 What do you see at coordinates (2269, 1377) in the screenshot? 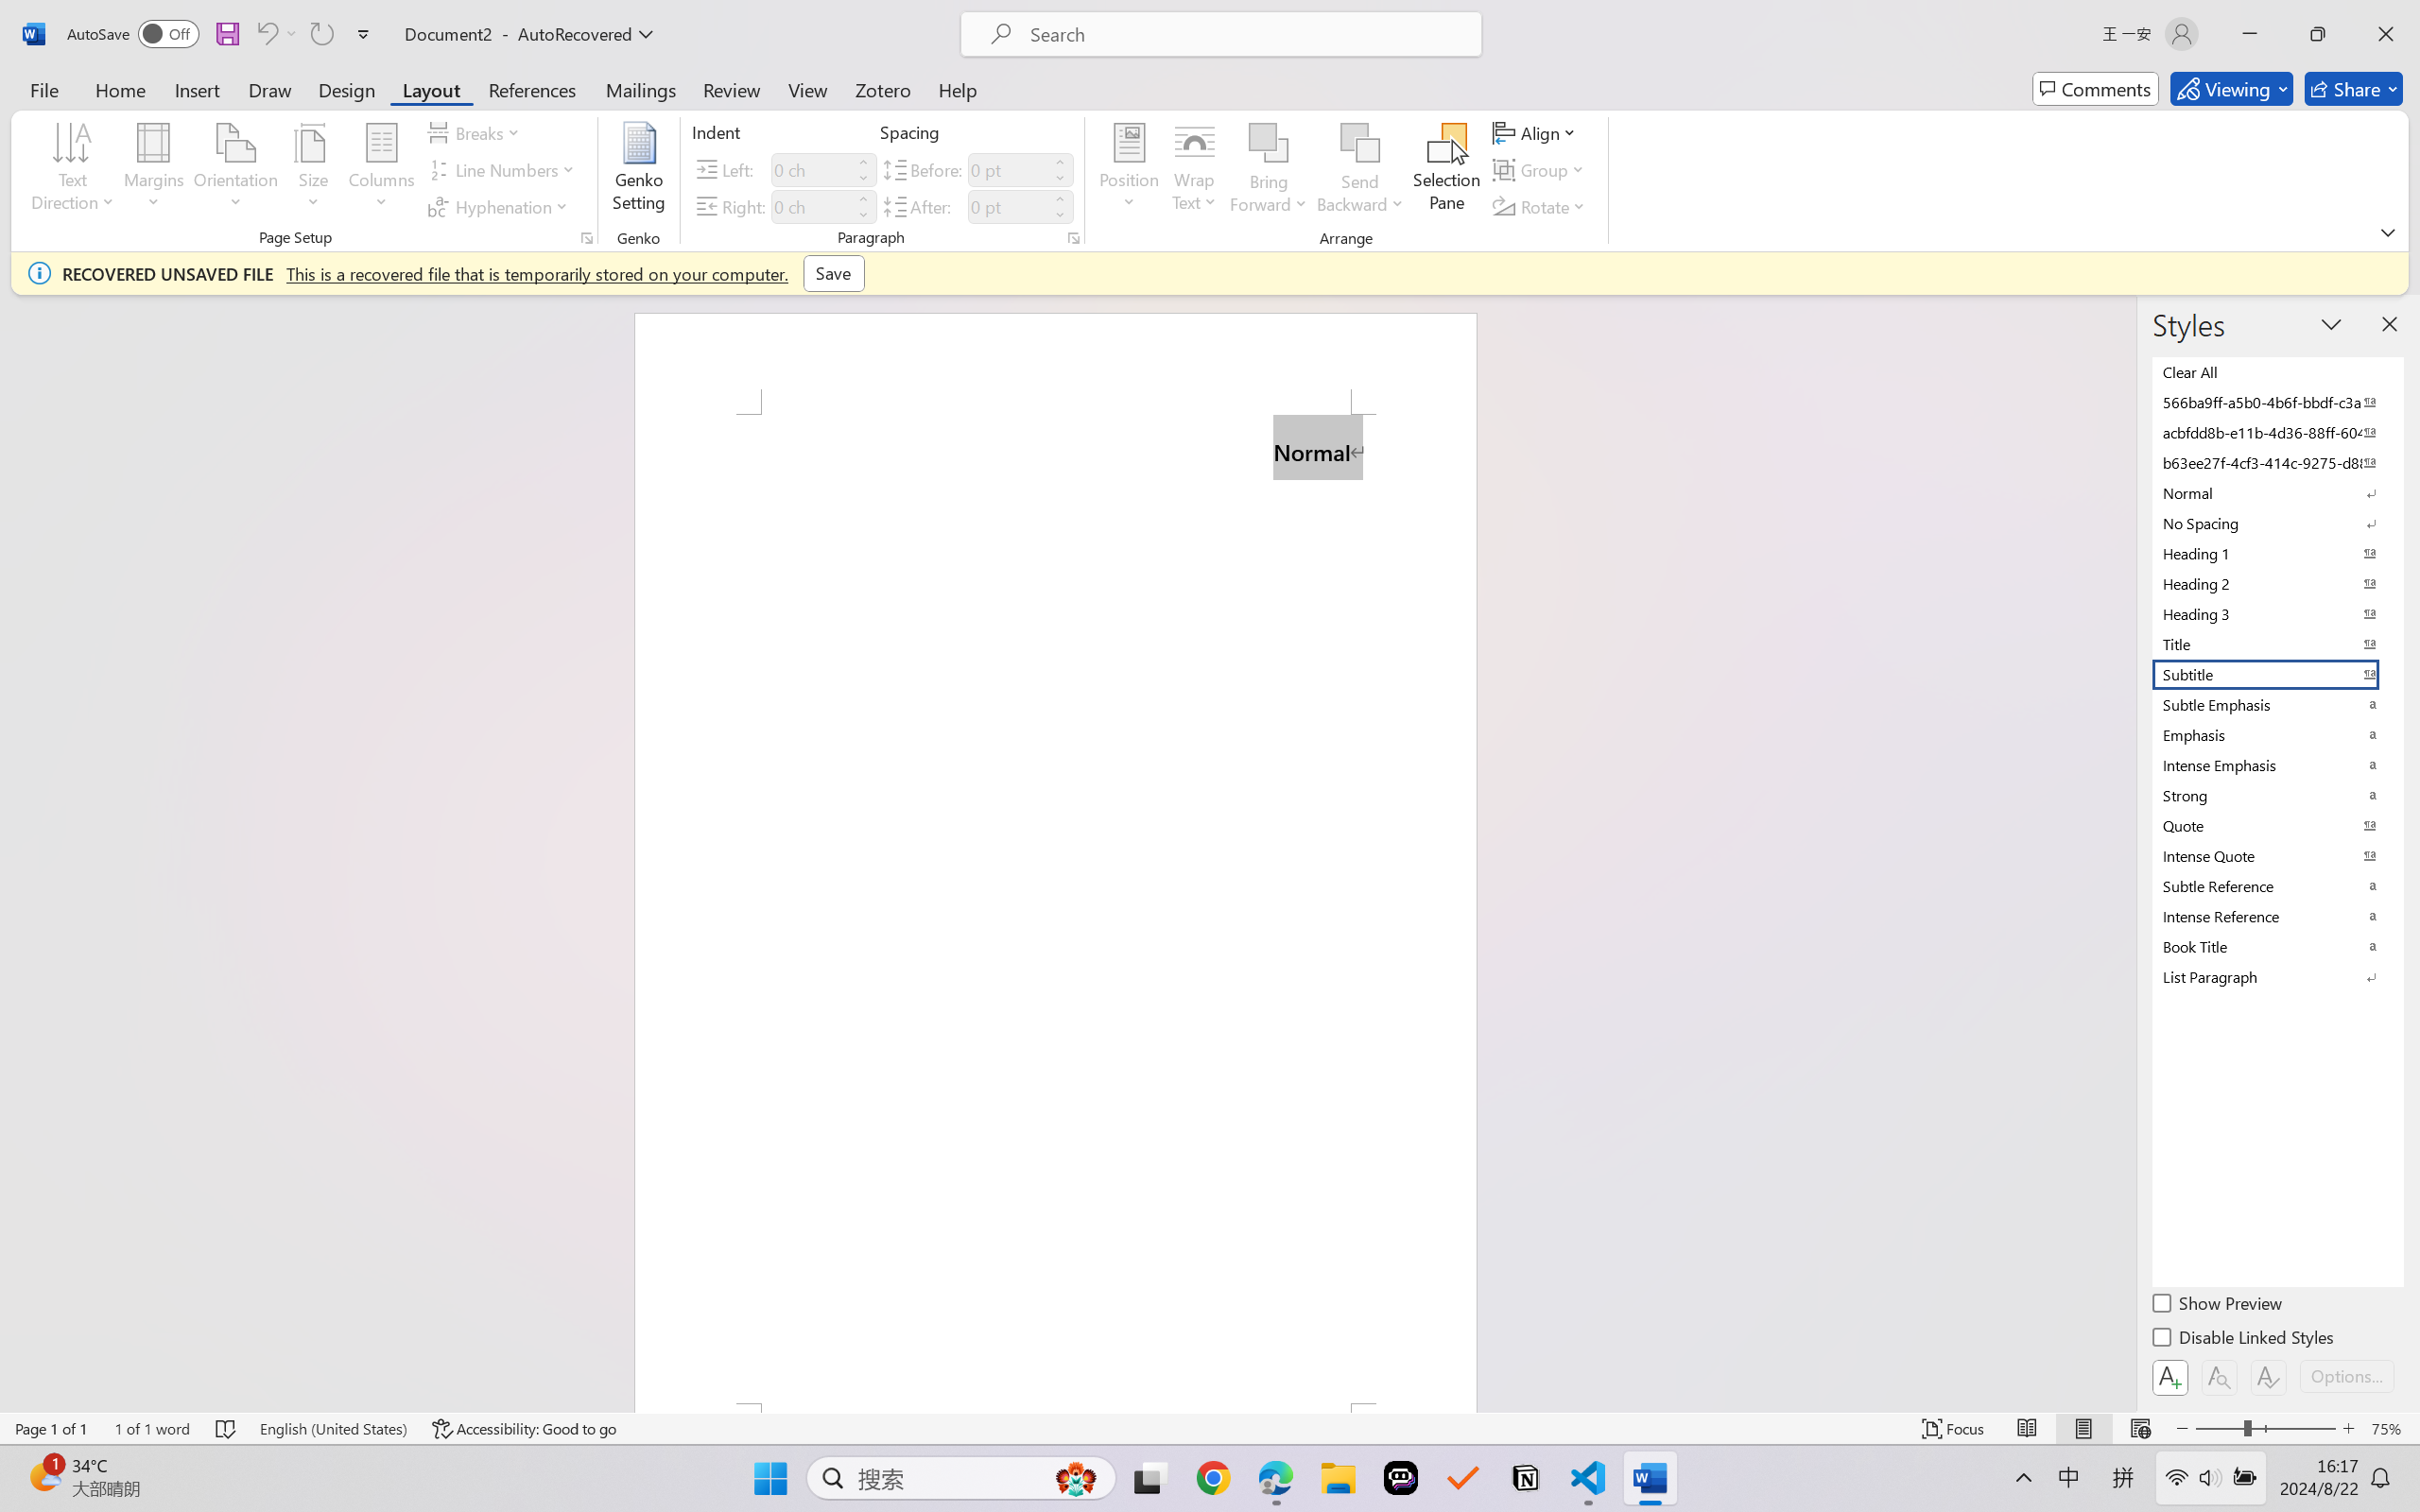
I see `Class: NetUIButton` at bounding box center [2269, 1377].